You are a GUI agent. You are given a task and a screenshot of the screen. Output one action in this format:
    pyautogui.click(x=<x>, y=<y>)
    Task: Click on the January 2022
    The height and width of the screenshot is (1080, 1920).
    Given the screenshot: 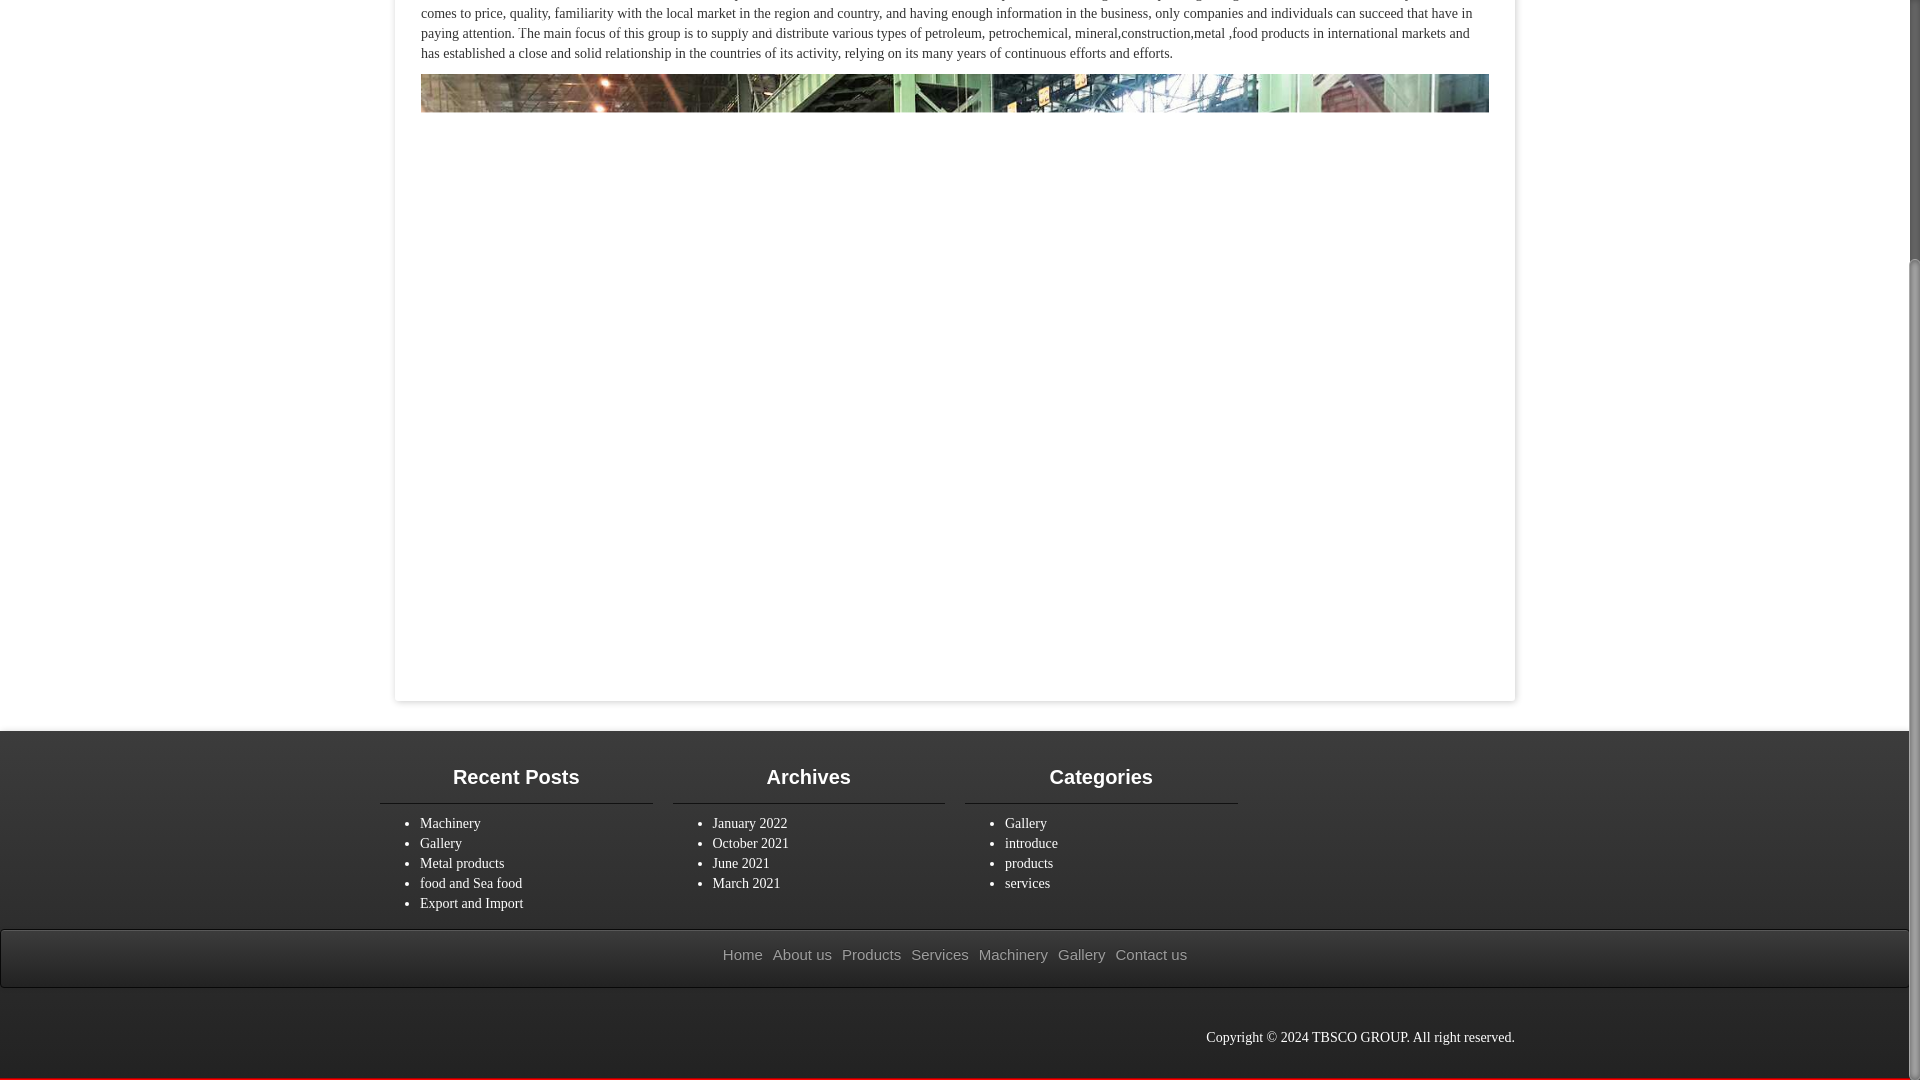 What is the action you would take?
    pyautogui.click(x=750, y=823)
    